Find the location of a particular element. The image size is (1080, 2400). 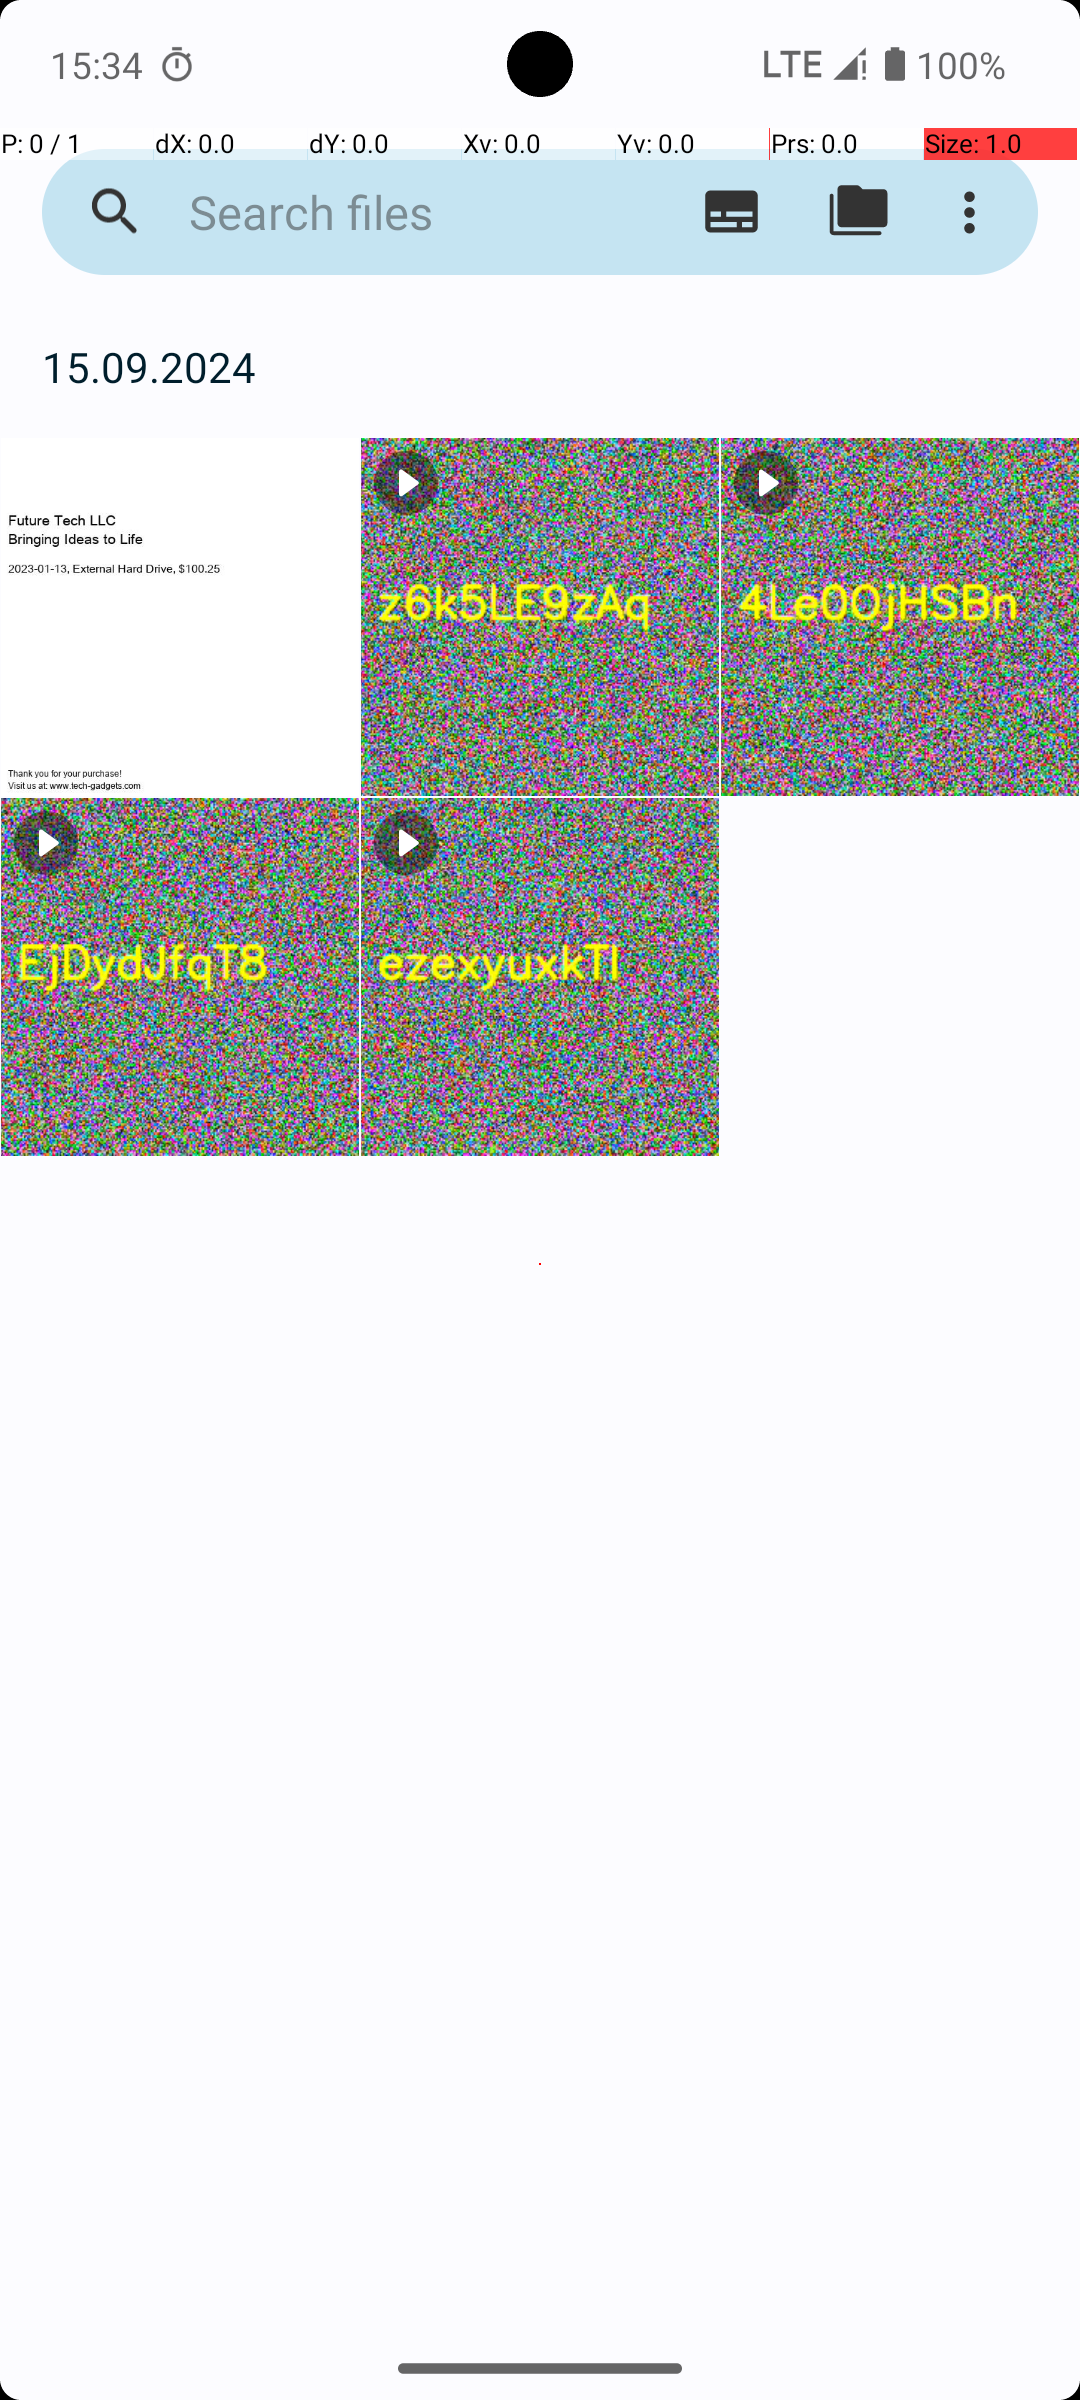

15.09.2024 is located at coordinates (540, 366).